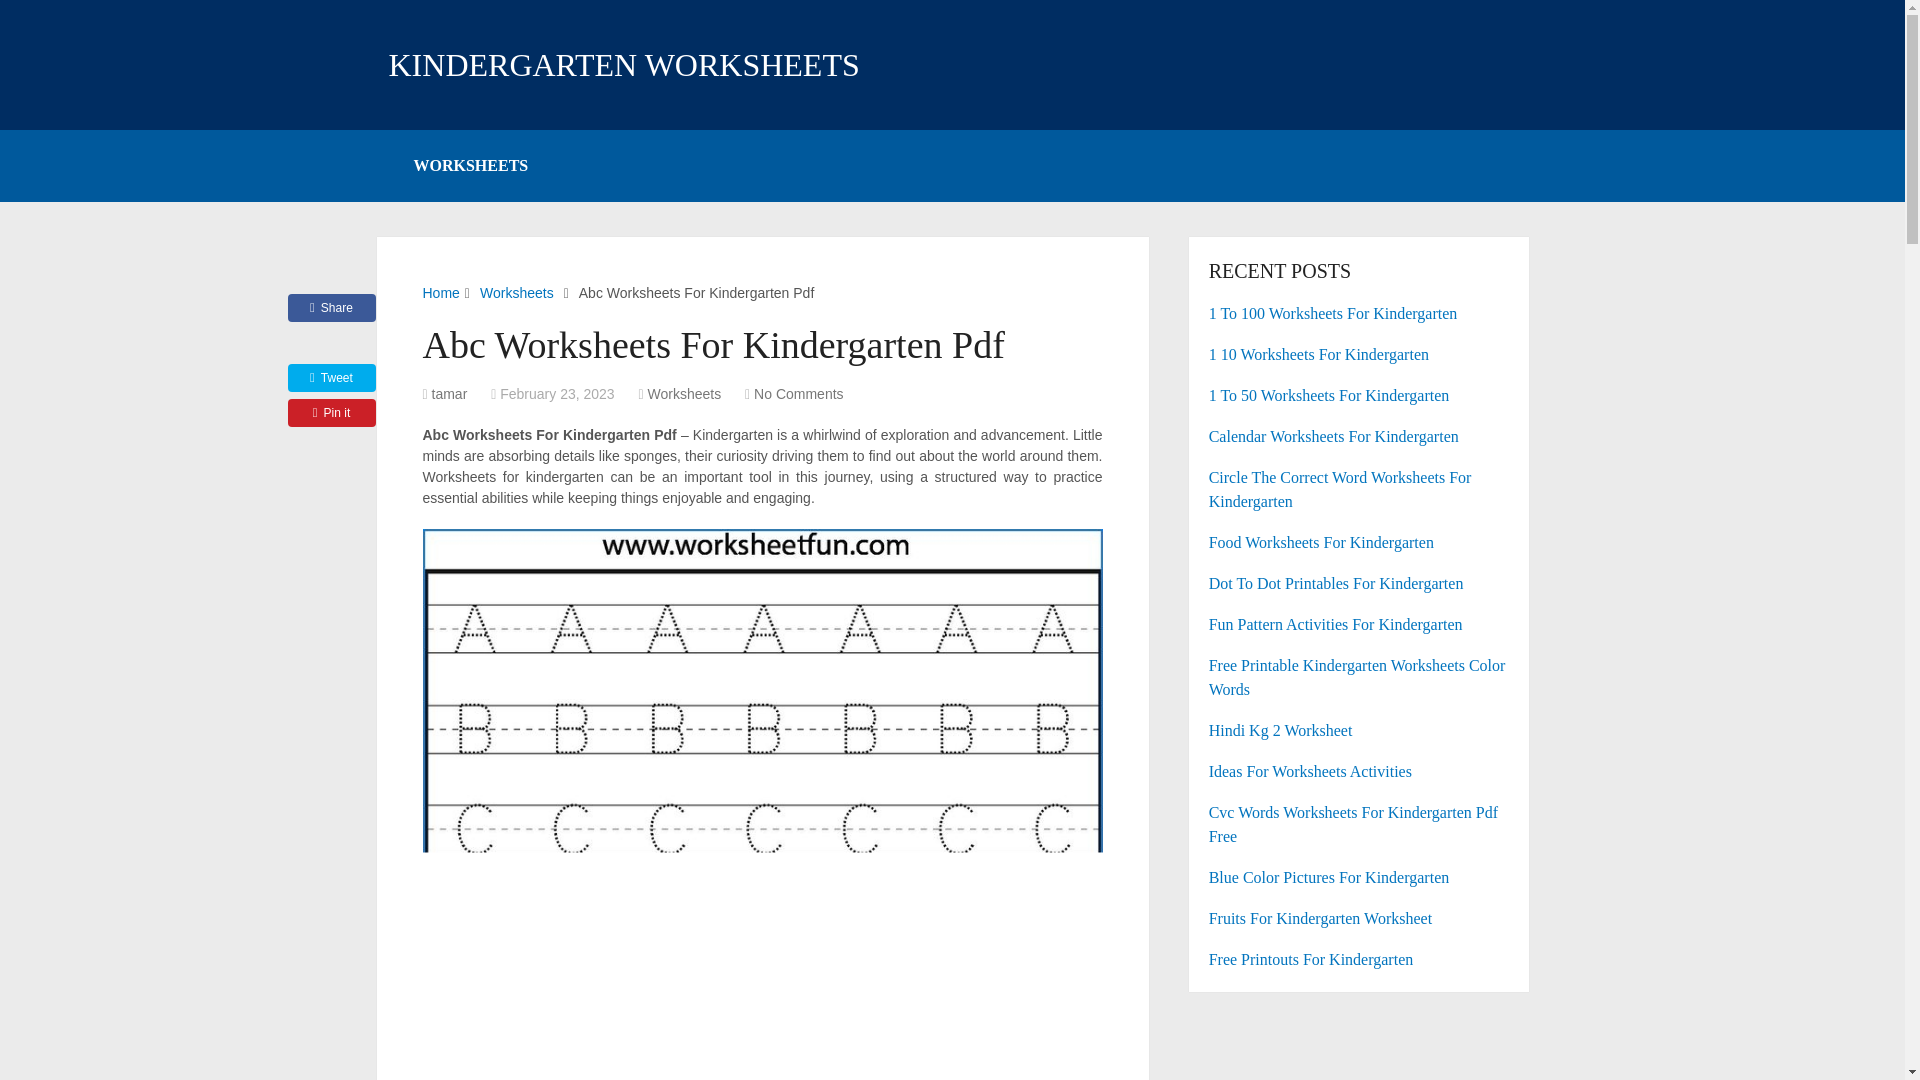 Image resolution: width=1920 pixels, height=1080 pixels. Describe the element at coordinates (450, 393) in the screenshot. I see `Posts by tamar` at that location.